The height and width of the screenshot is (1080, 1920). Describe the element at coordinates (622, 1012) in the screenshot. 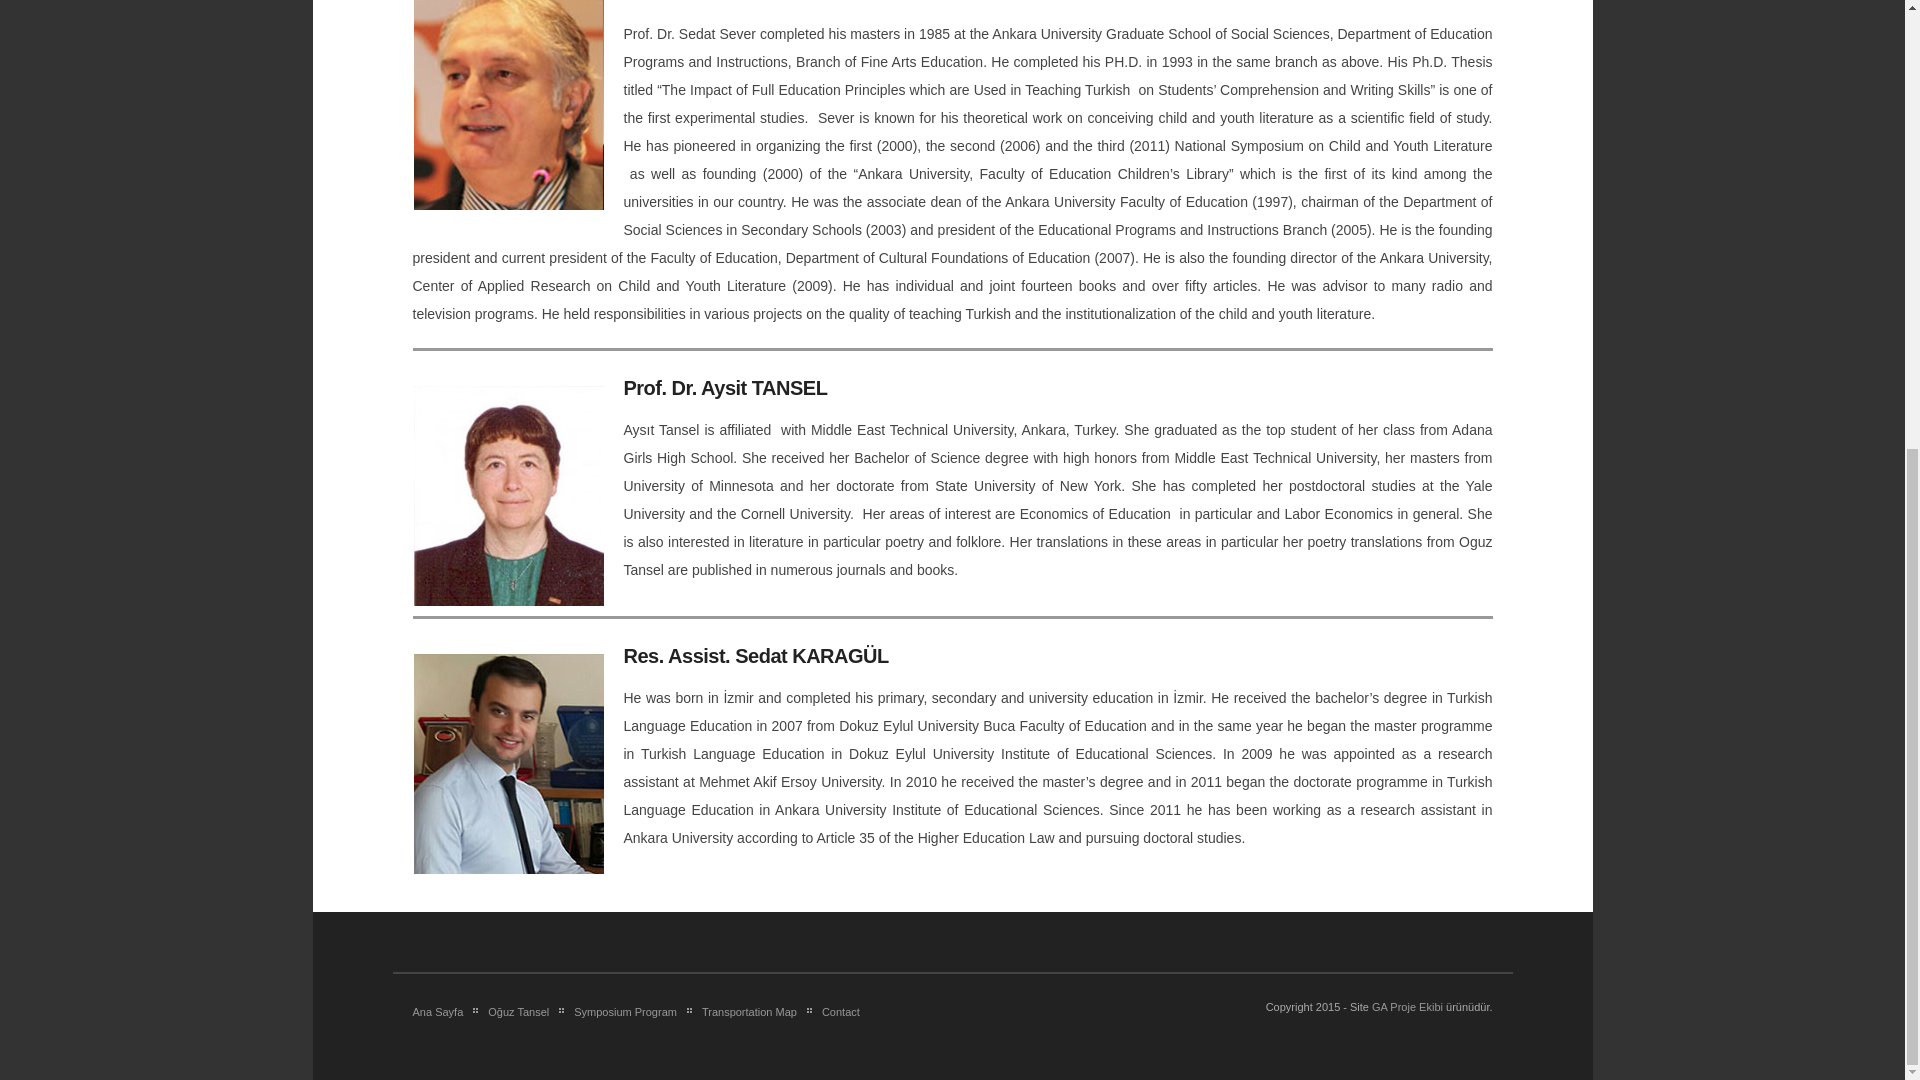

I see `Symposium Program` at that location.